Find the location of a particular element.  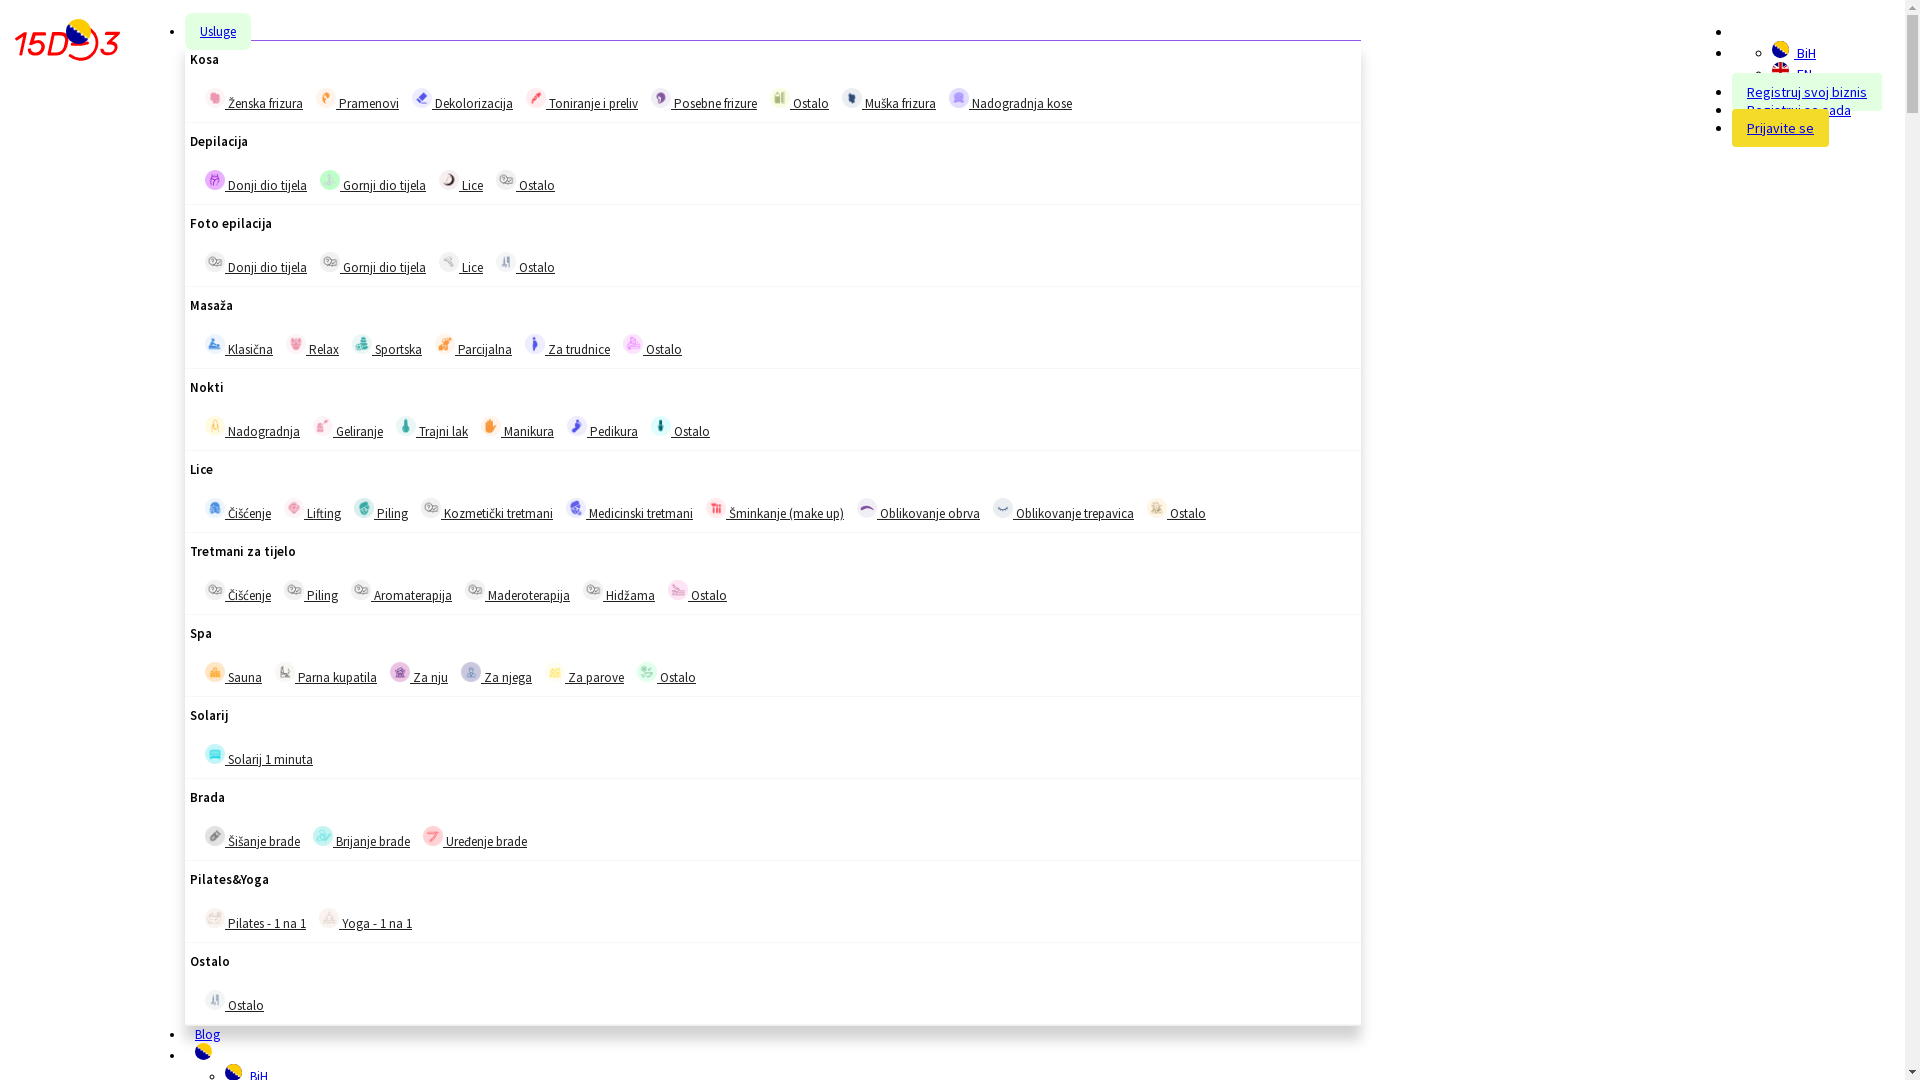

Posebne frizure is located at coordinates (661, 98).